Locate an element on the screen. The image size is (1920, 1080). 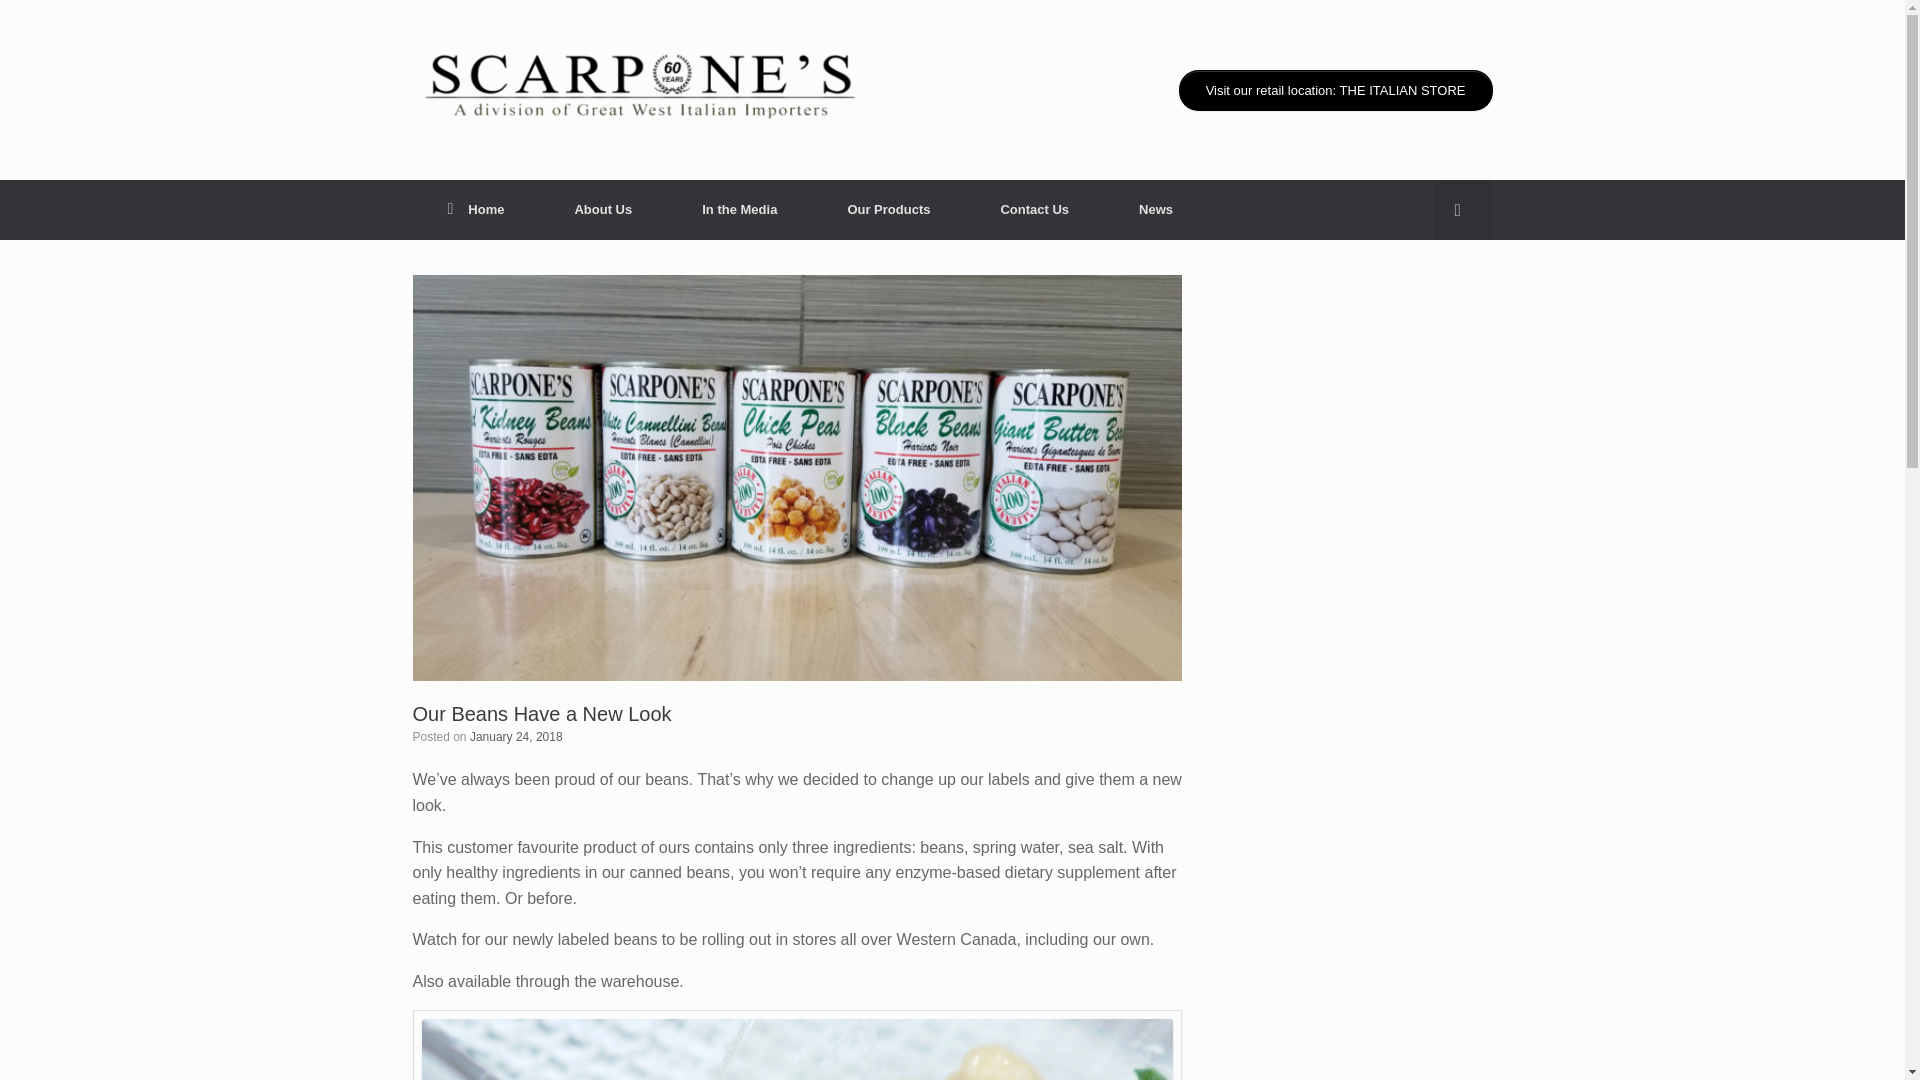
Our Products is located at coordinates (888, 210).